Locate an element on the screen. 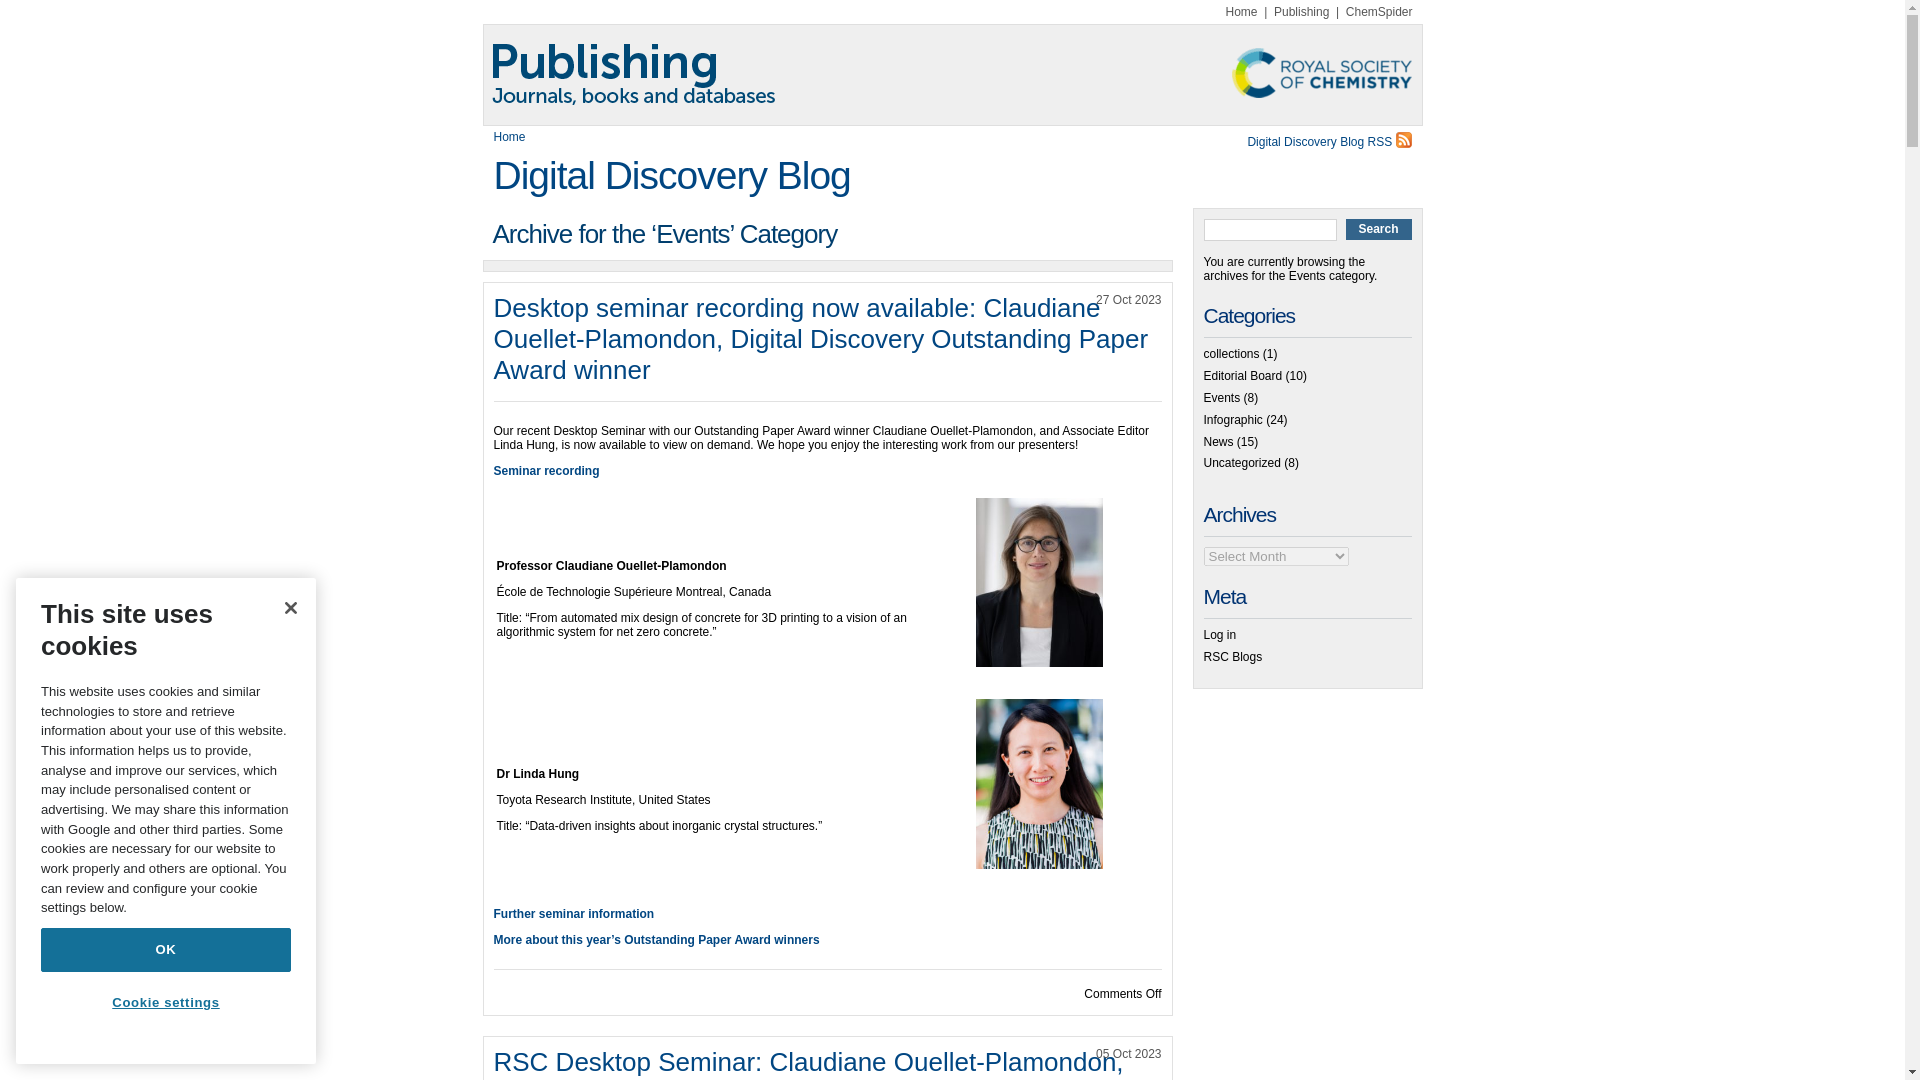 The width and height of the screenshot is (1920, 1080). Seminar recording is located at coordinates (546, 471).